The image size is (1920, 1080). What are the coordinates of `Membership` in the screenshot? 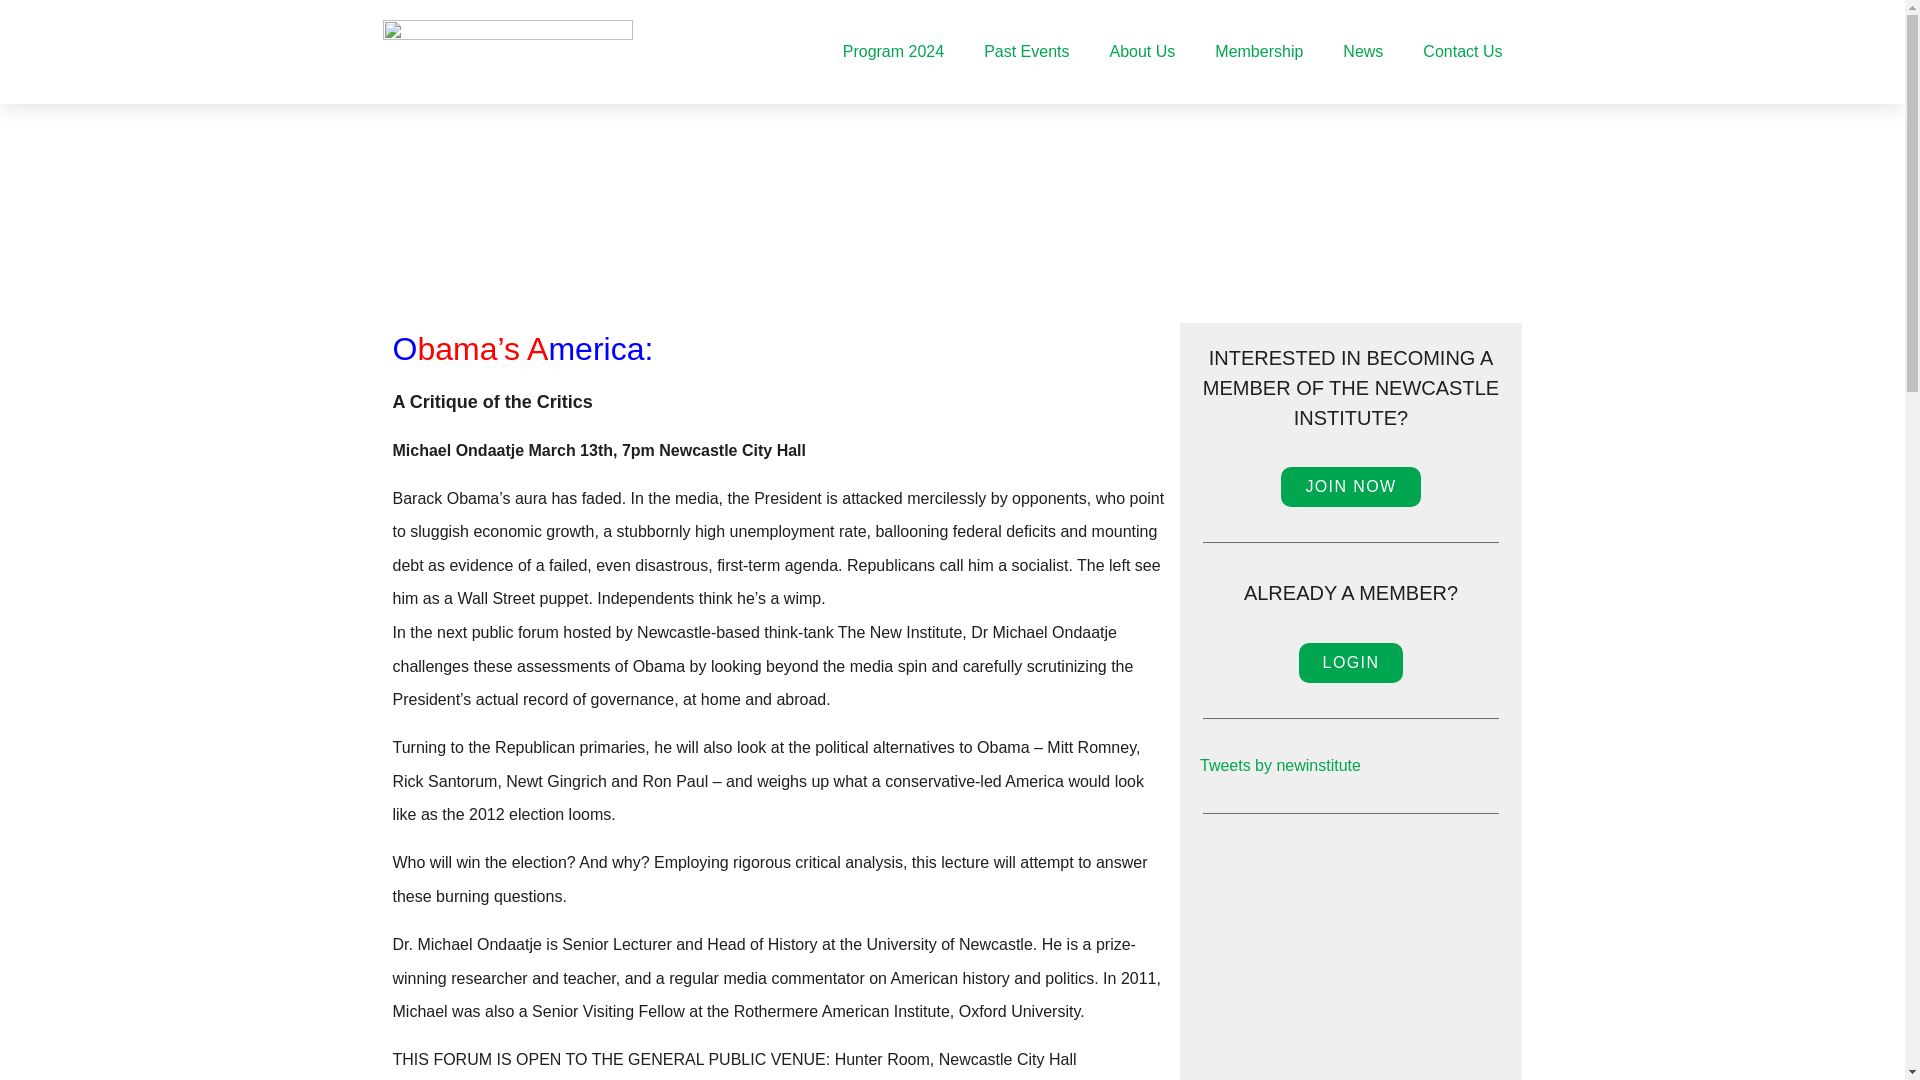 It's located at (1258, 50).